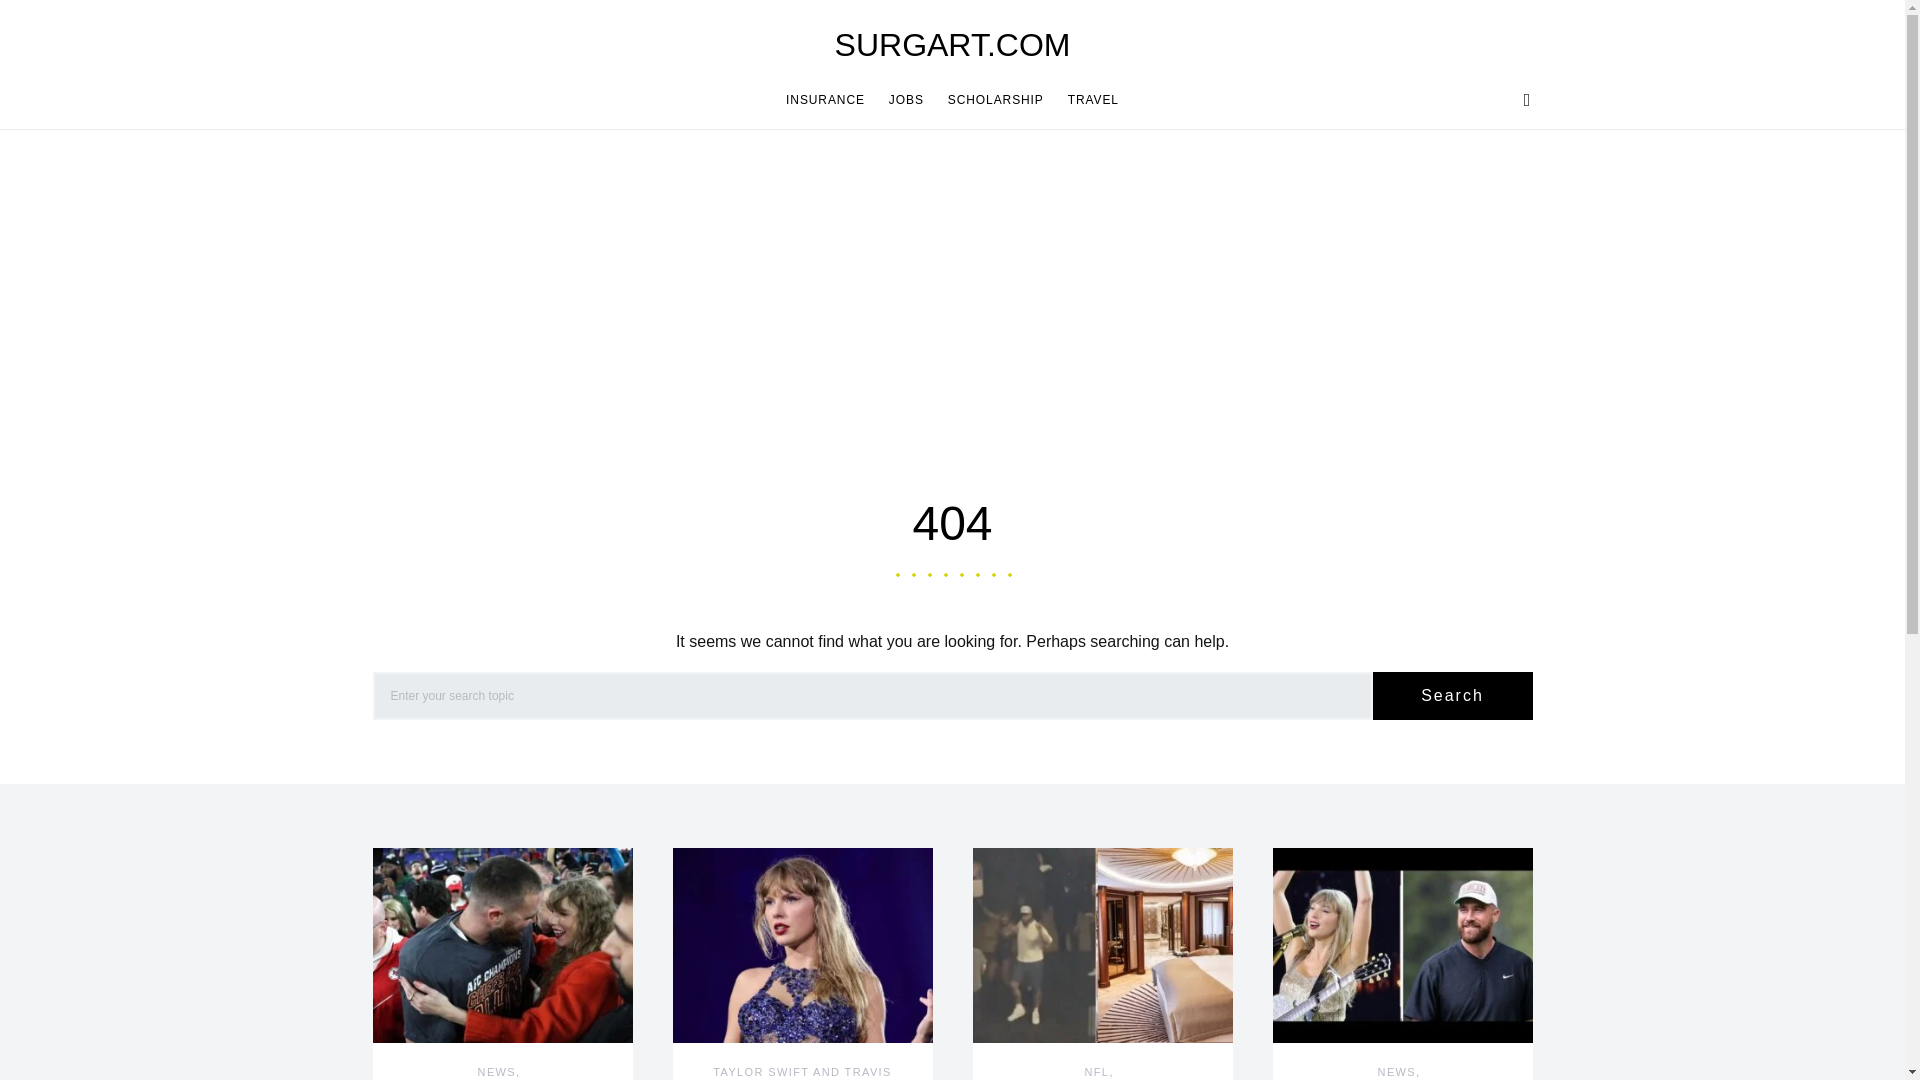 This screenshot has height=1080, width=1920. What do you see at coordinates (953, 44) in the screenshot?
I see `SURGART.COM` at bounding box center [953, 44].